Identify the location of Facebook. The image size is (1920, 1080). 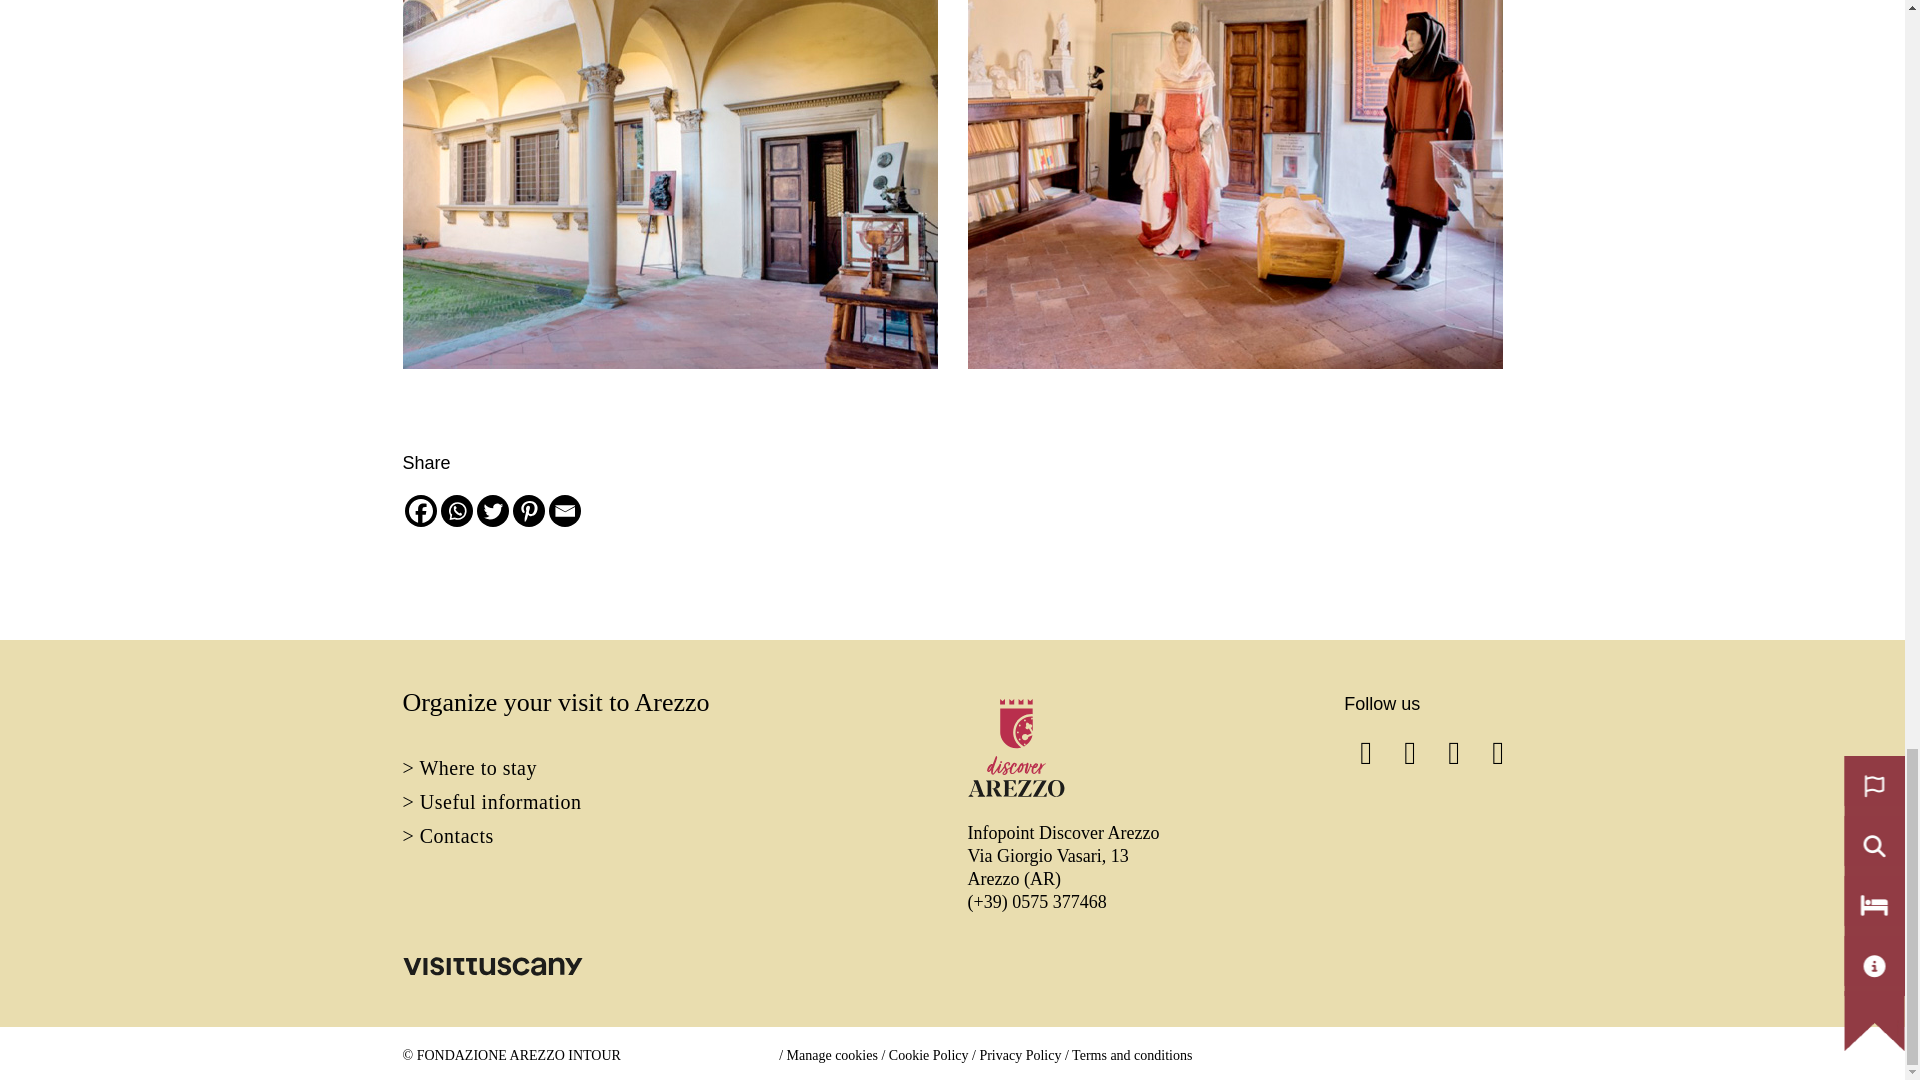
(419, 510).